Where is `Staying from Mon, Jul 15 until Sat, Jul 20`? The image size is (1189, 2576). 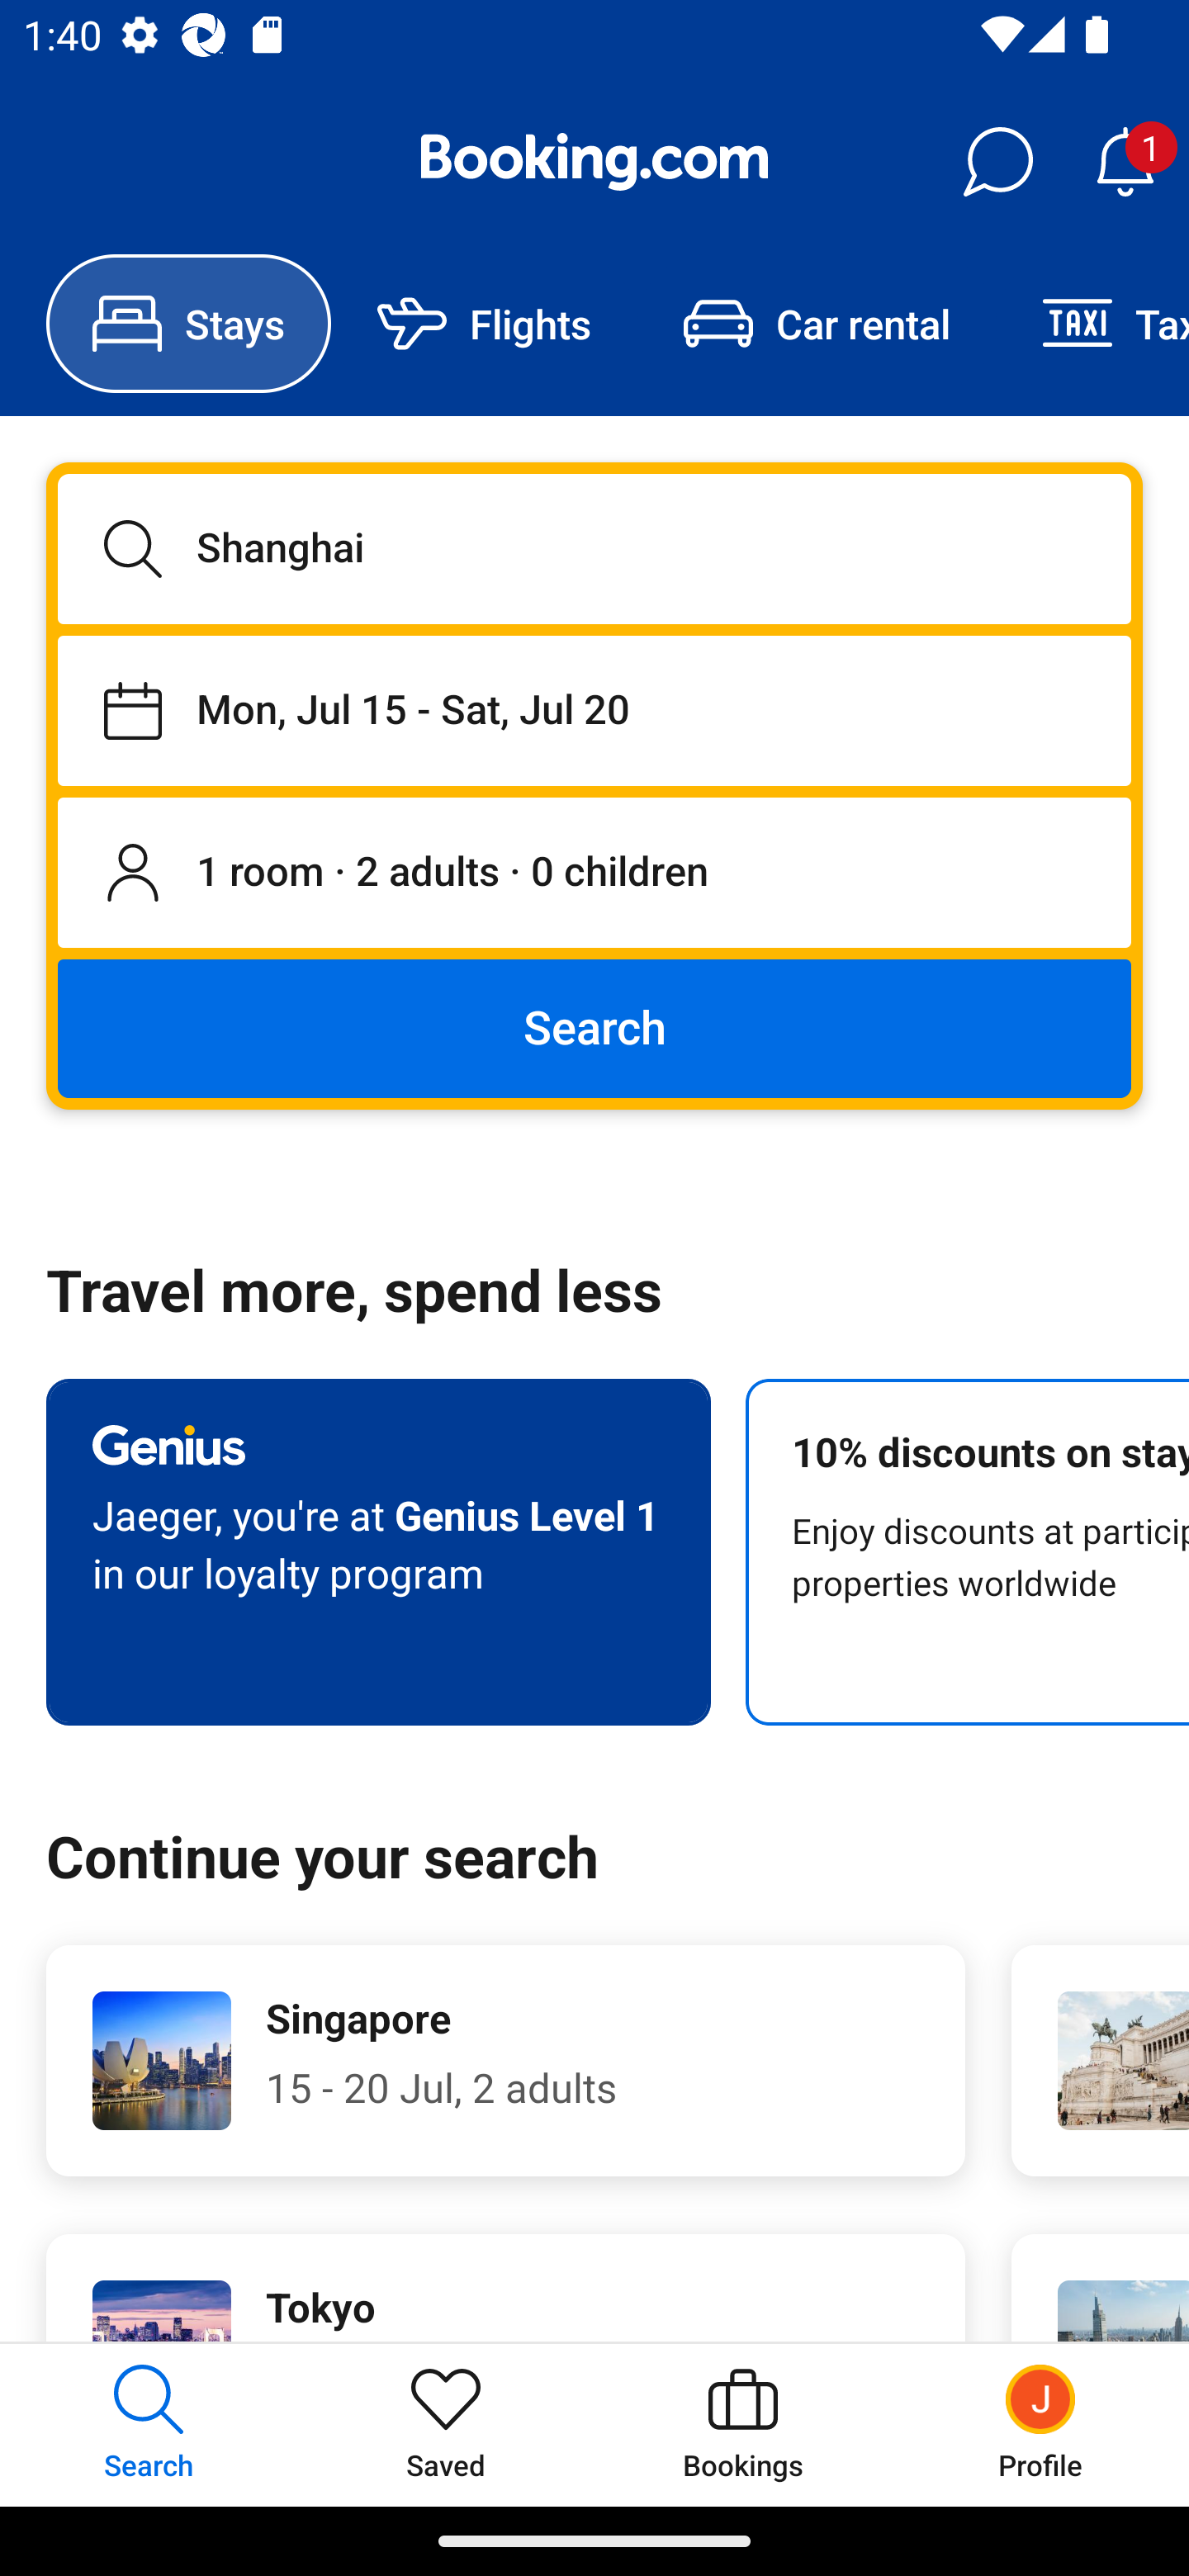
Staying from Mon, Jul 15 until Sat, Jul 20 is located at coordinates (594, 710).